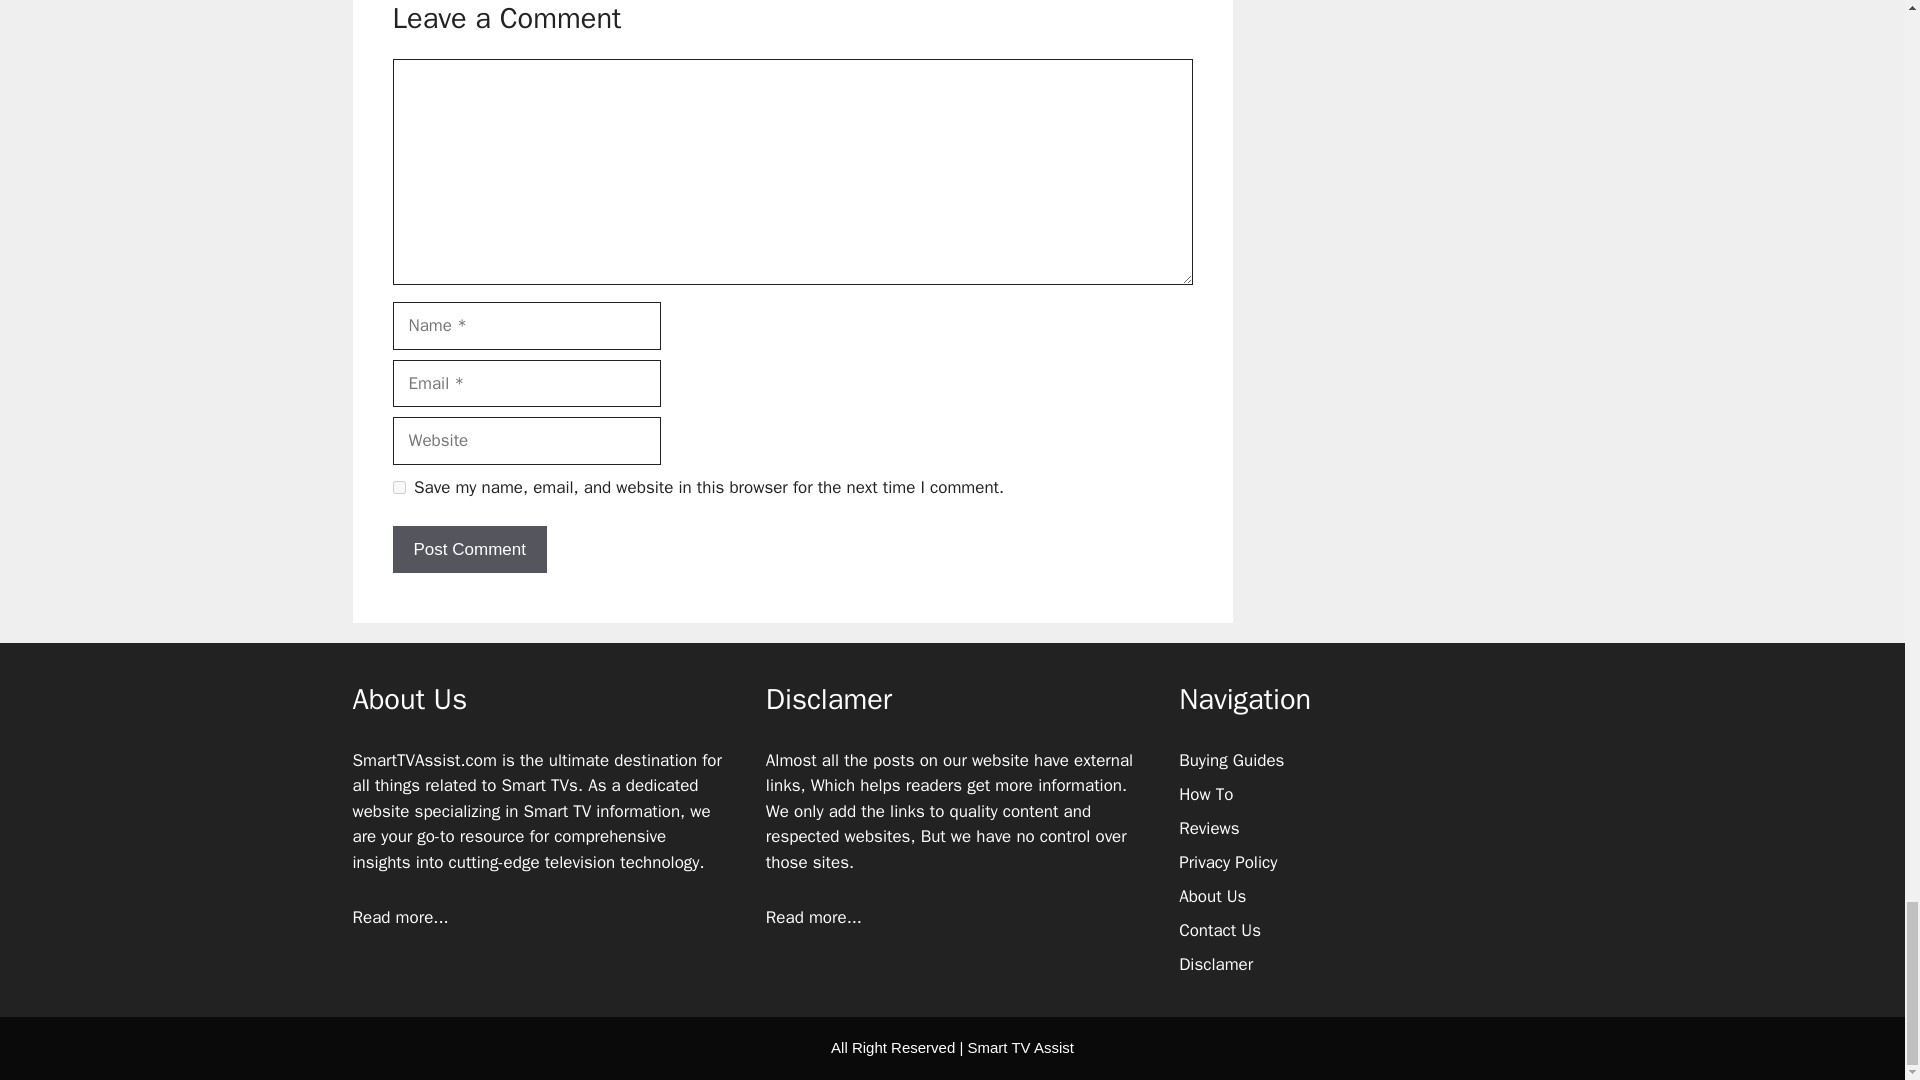 The width and height of the screenshot is (1920, 1080). What do you see at coordinates (398, 486) in the screenshot?
I see `yes` at bounding box center [398, 486].